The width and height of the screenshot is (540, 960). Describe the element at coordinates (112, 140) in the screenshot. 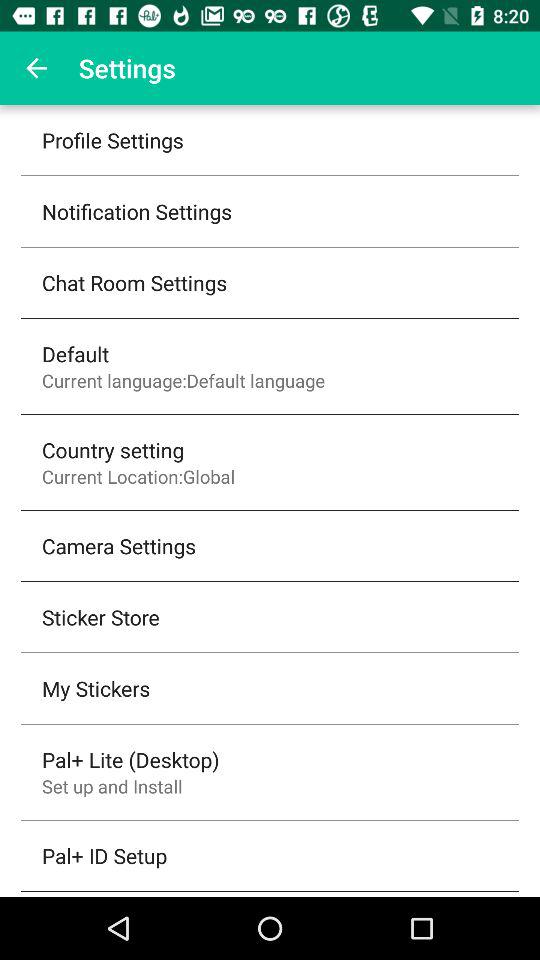

I see `swipe to profile settings item` at that location.